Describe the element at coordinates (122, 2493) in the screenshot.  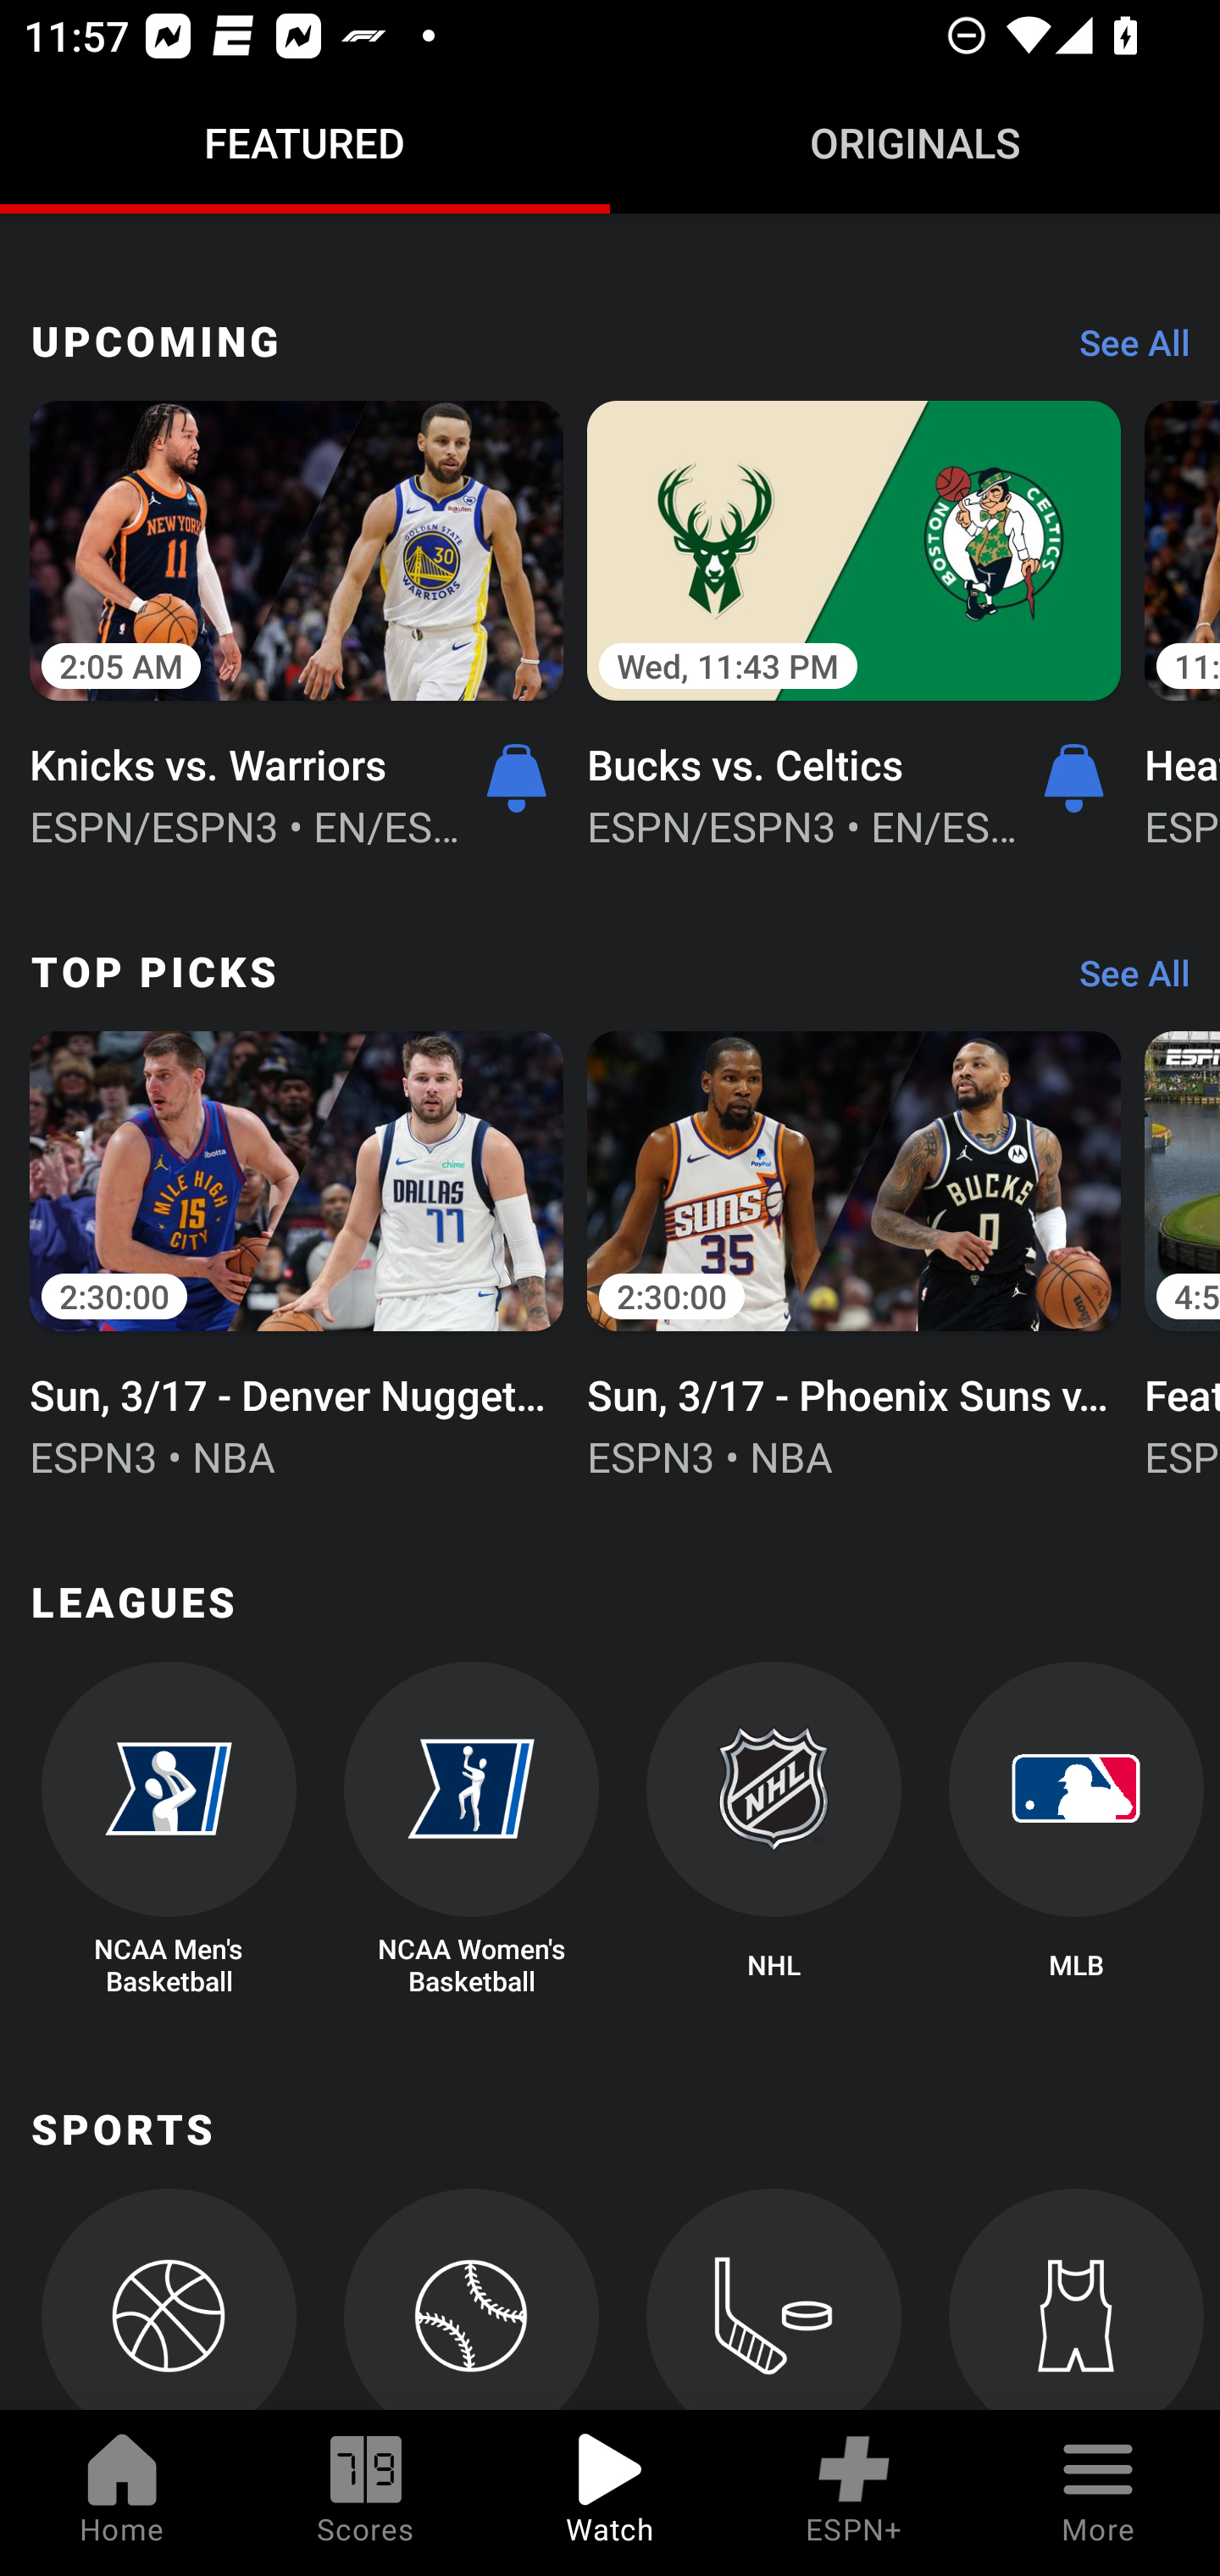
I see `Home` at that location.